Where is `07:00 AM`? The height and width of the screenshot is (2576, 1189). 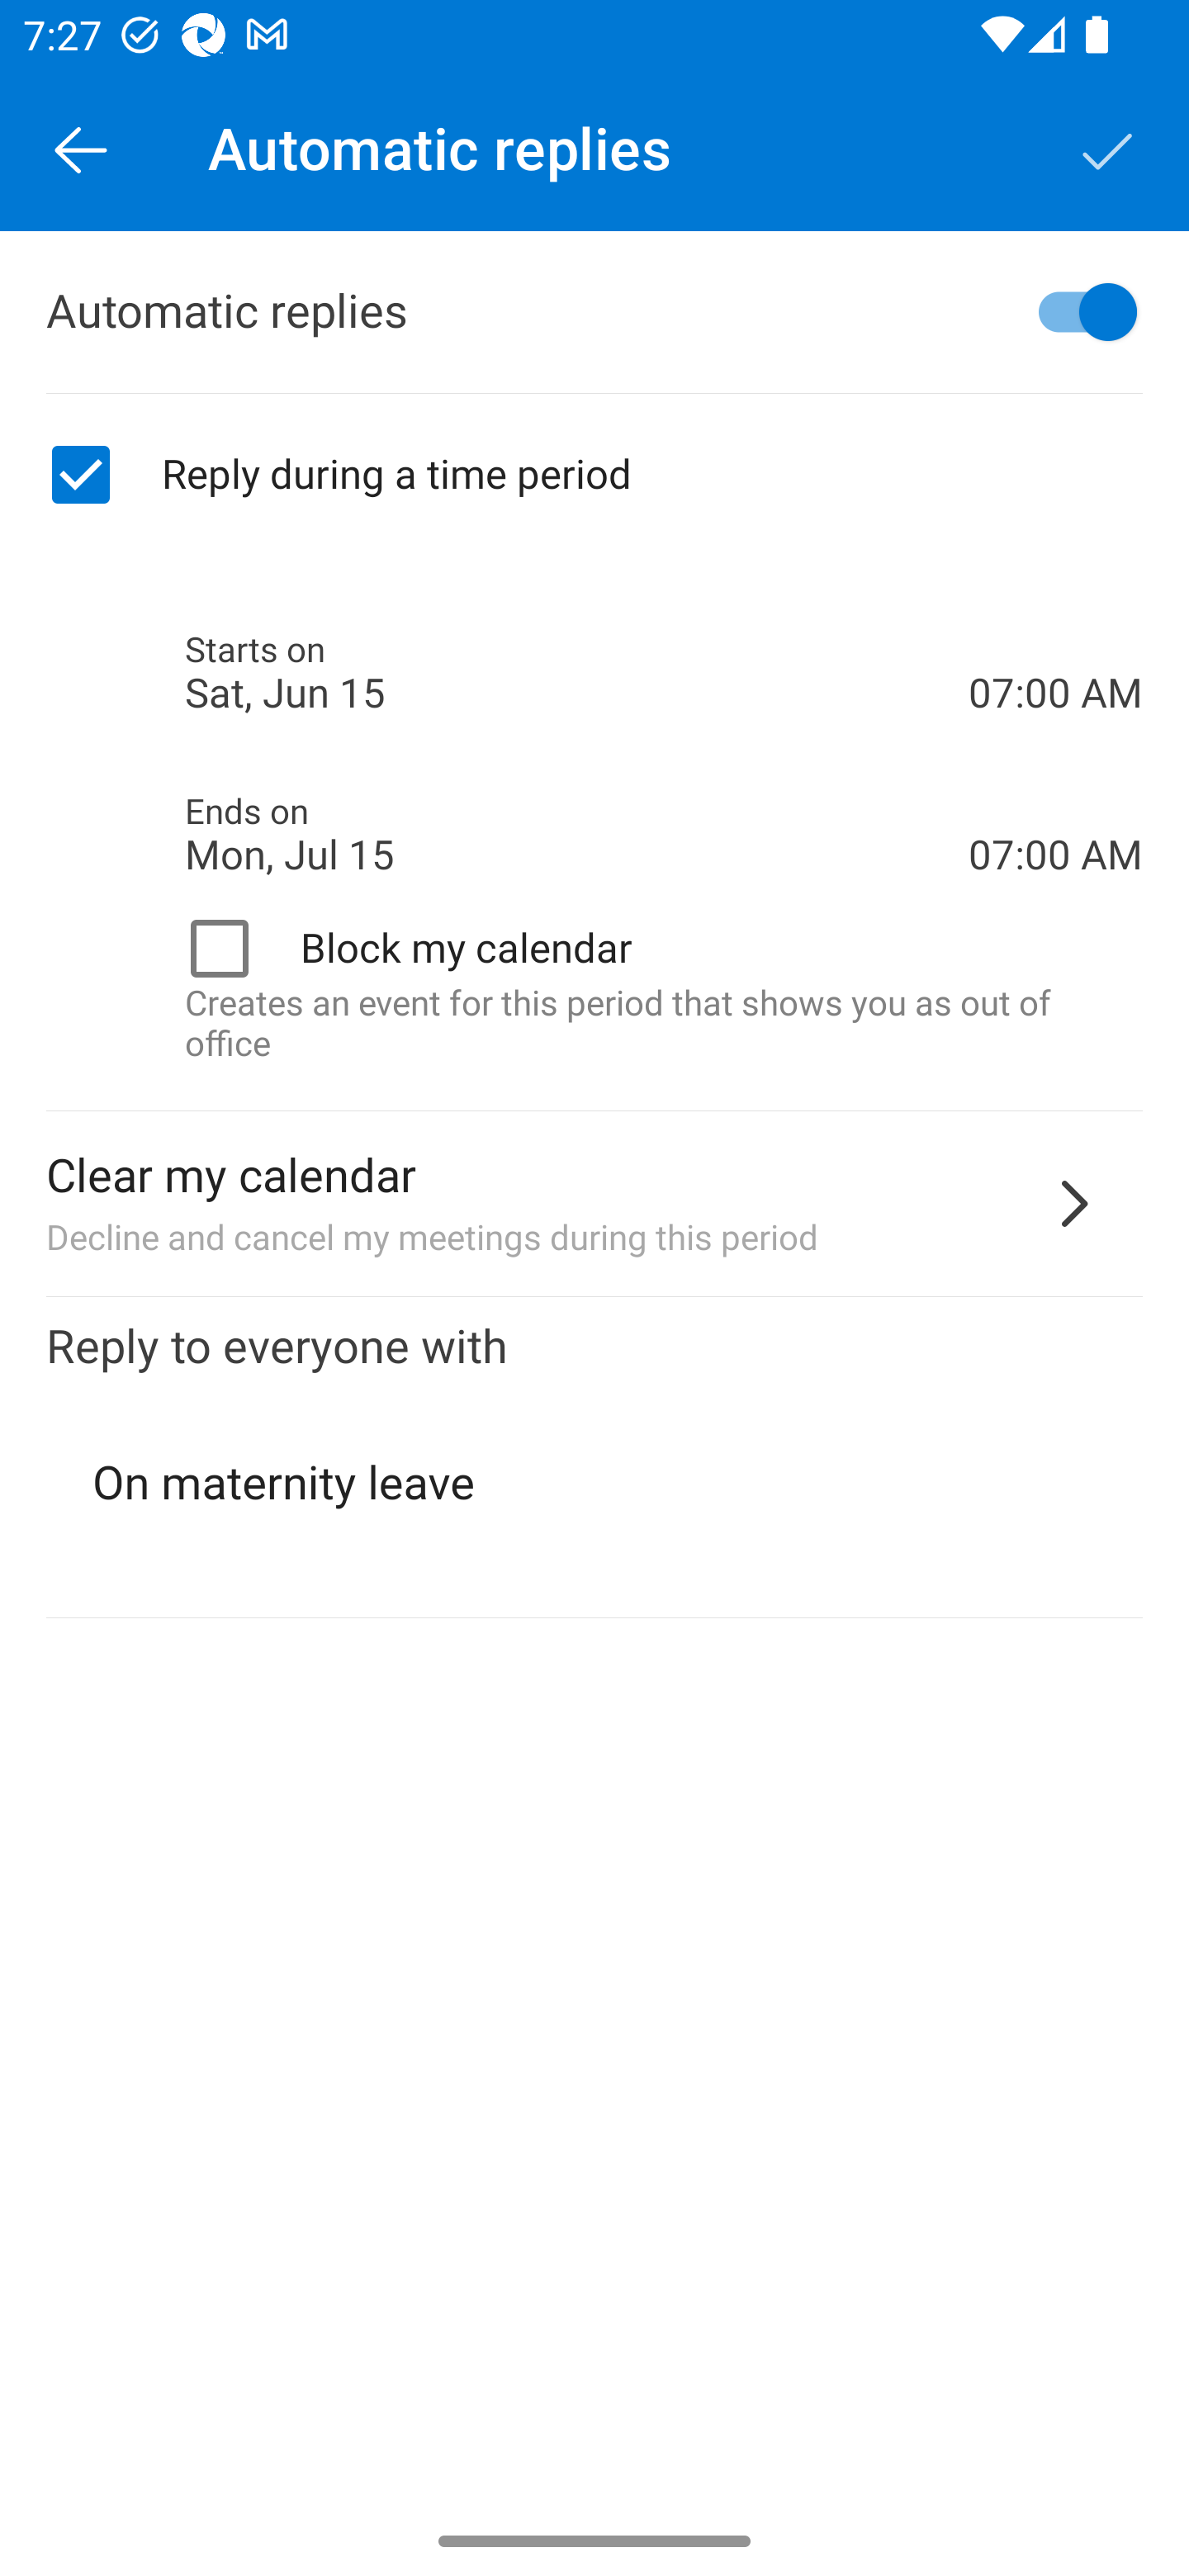
07:00 AM is located at coordinates (1055, 637).